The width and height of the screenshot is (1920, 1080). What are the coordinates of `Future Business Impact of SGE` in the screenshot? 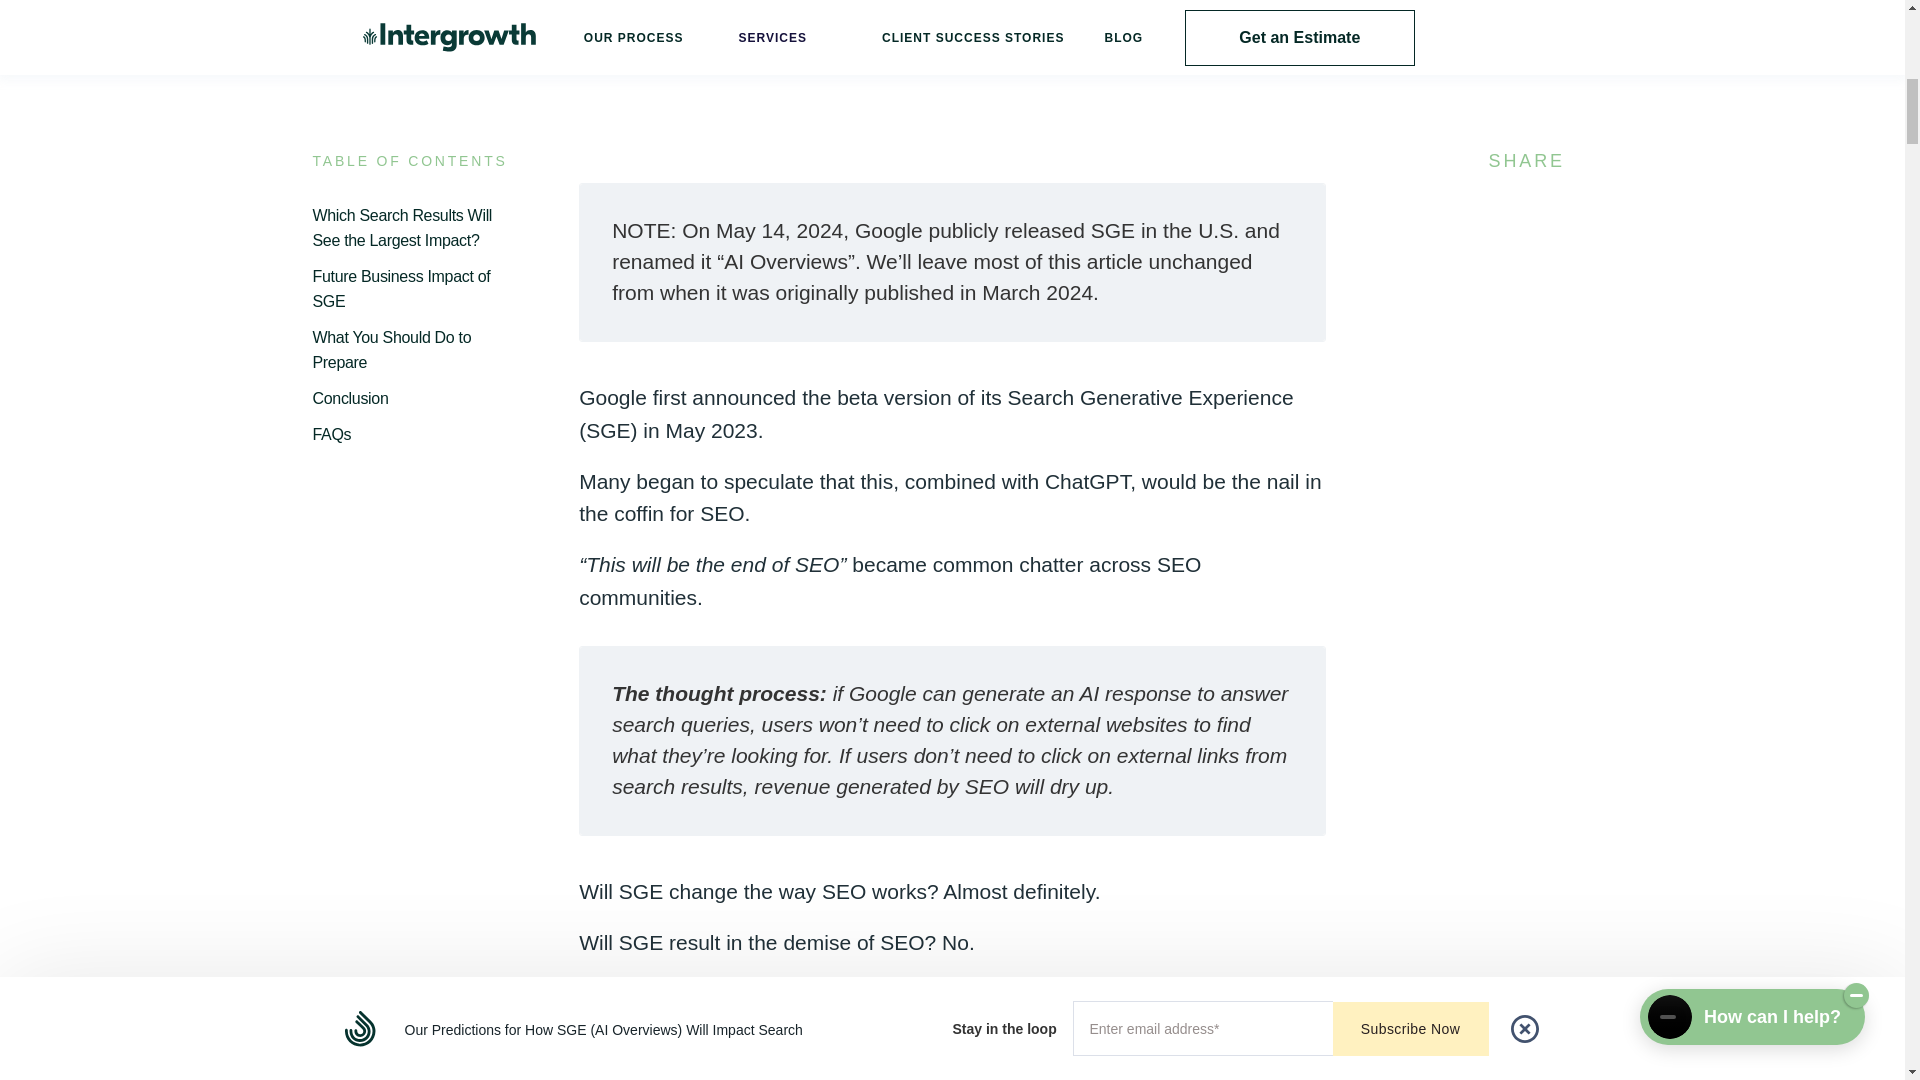 It's located at (416, 290).